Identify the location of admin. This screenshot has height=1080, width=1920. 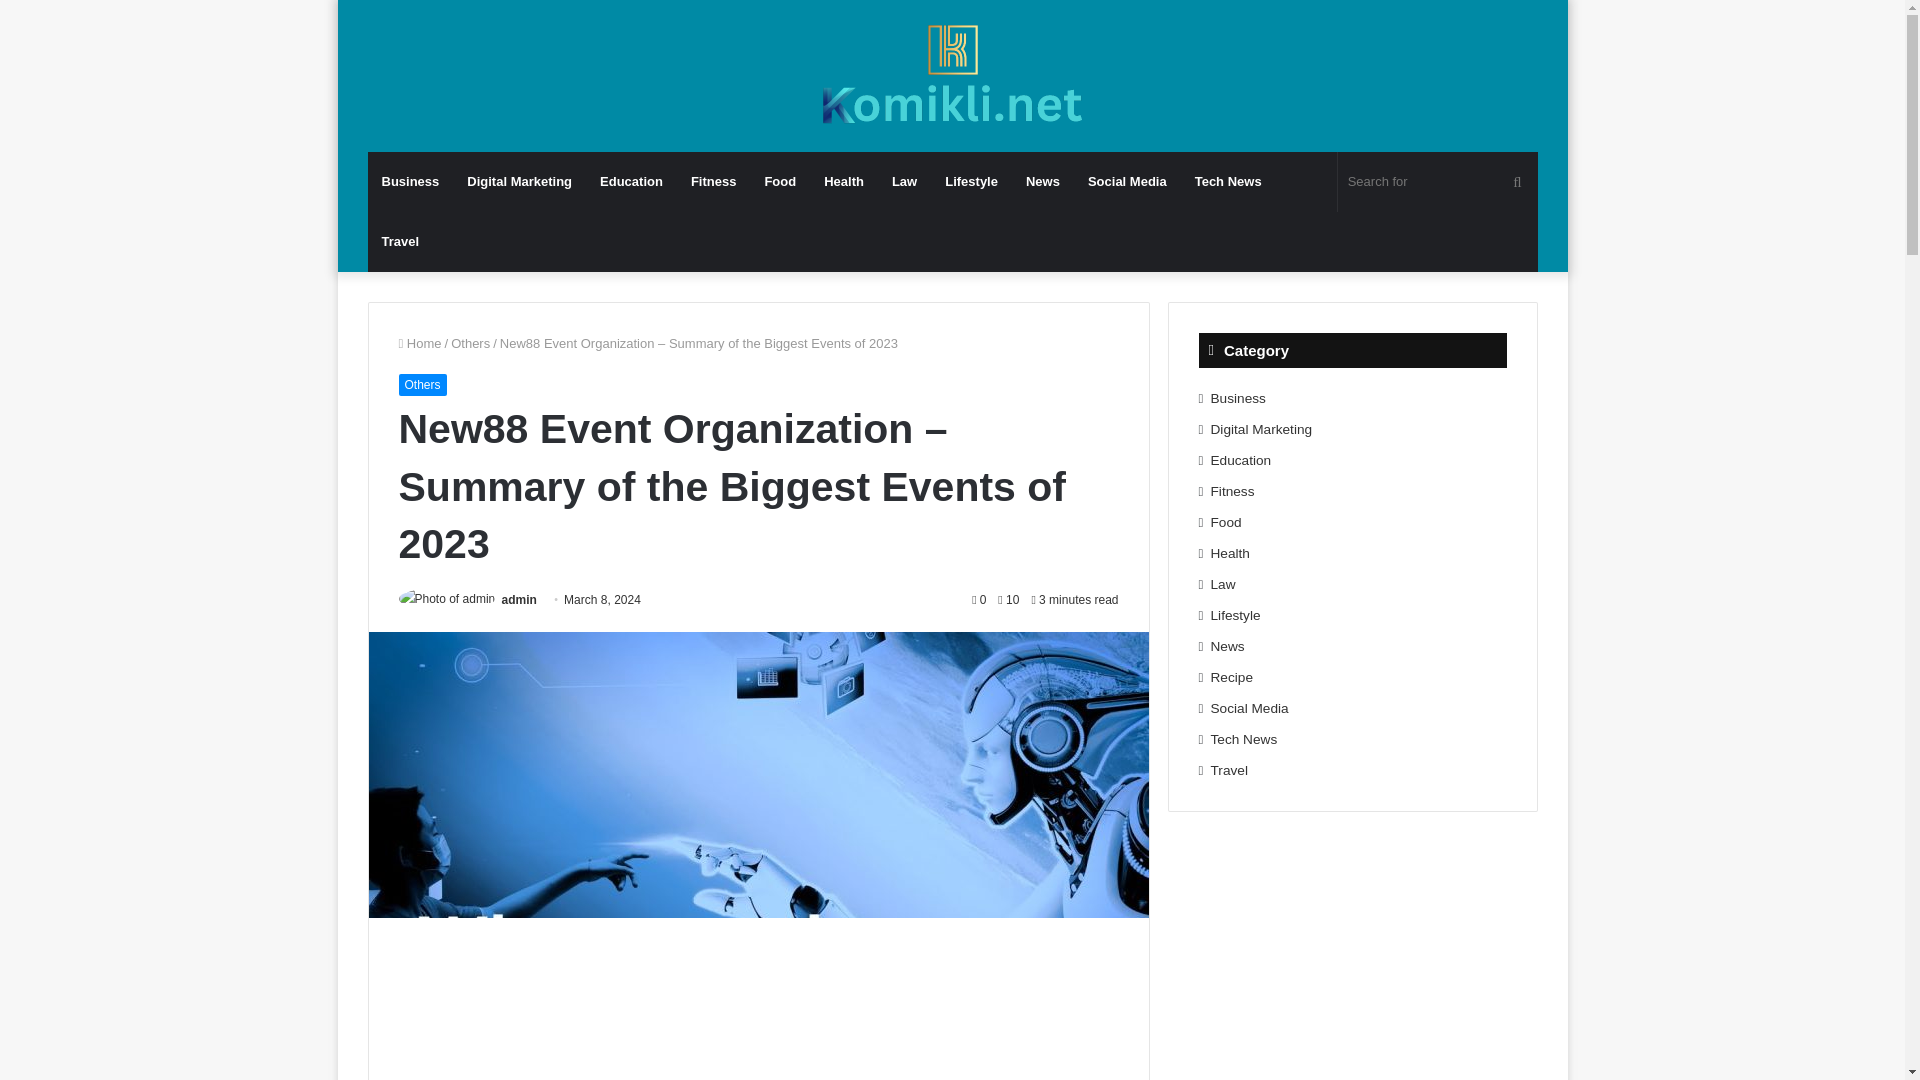
(519, 599).